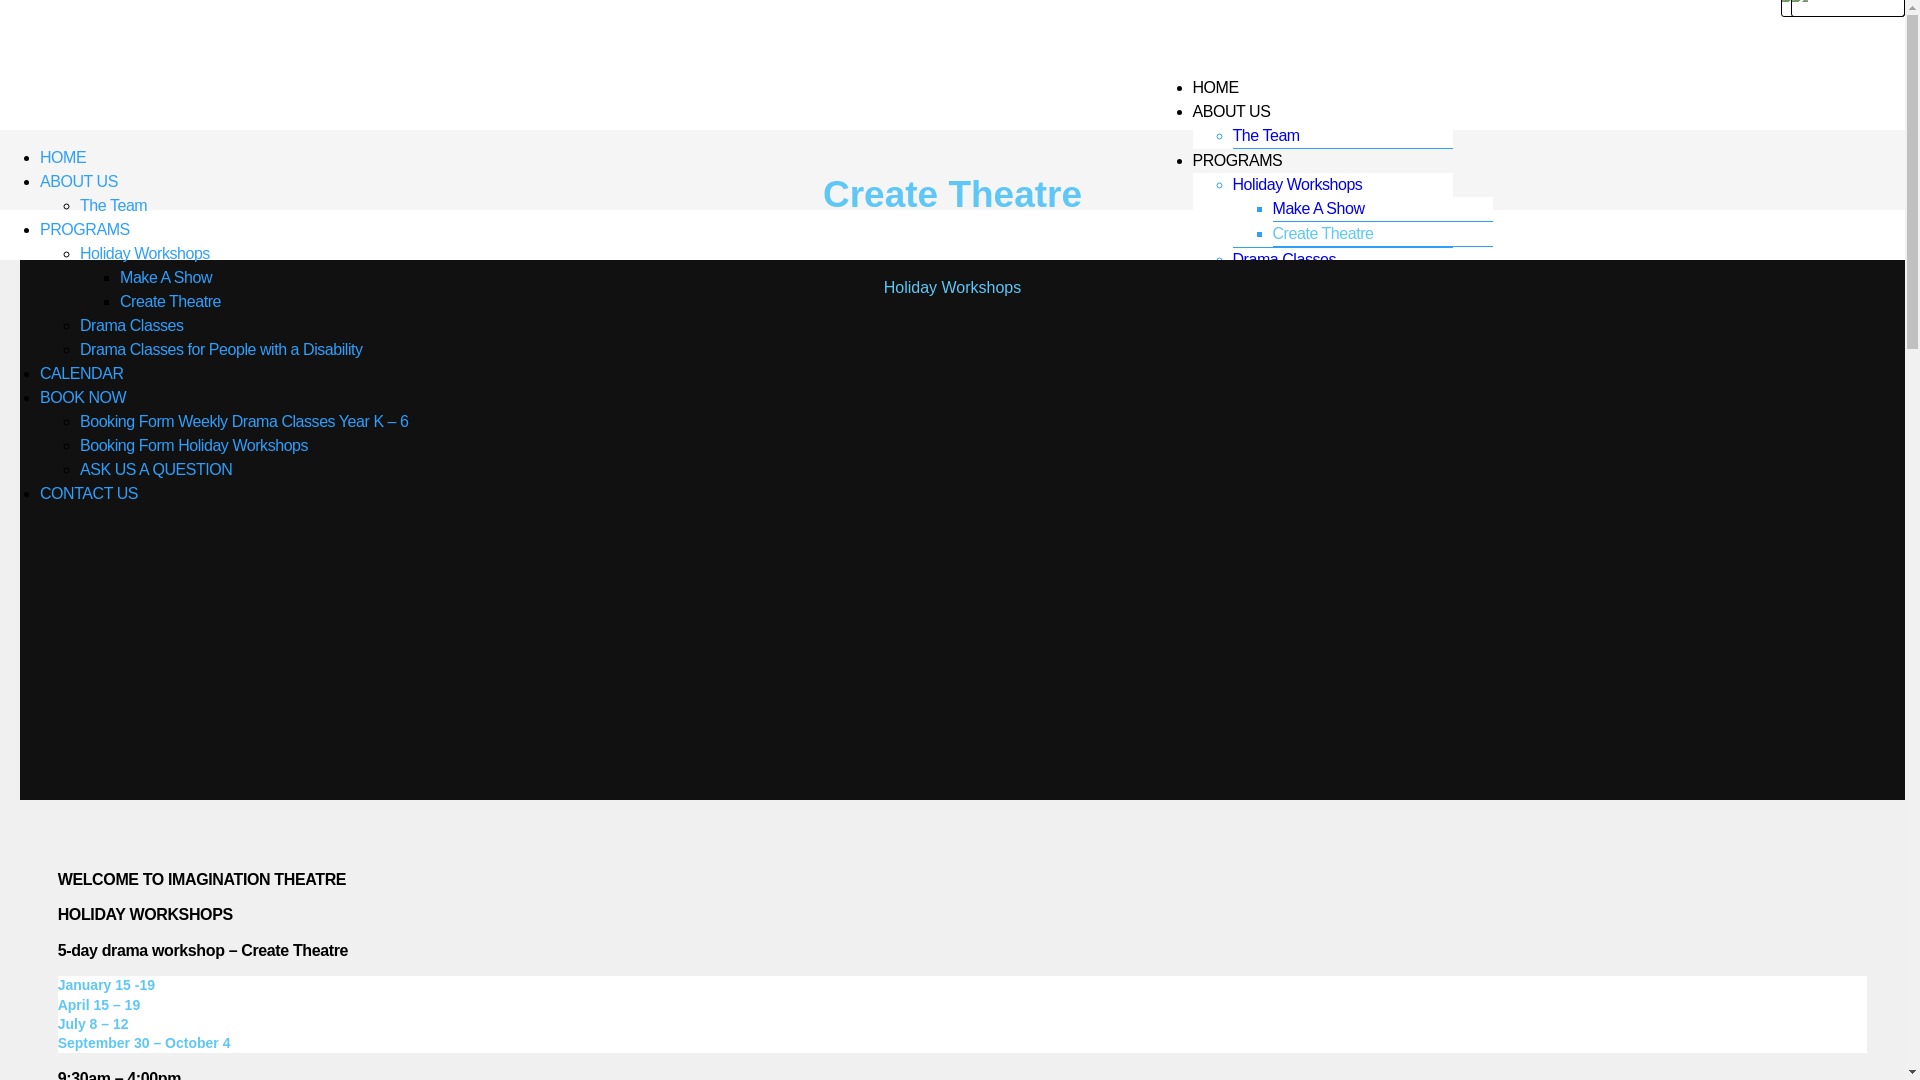 The image size is (1920, 1080). I want to click on The Team, so click(1266, 134).